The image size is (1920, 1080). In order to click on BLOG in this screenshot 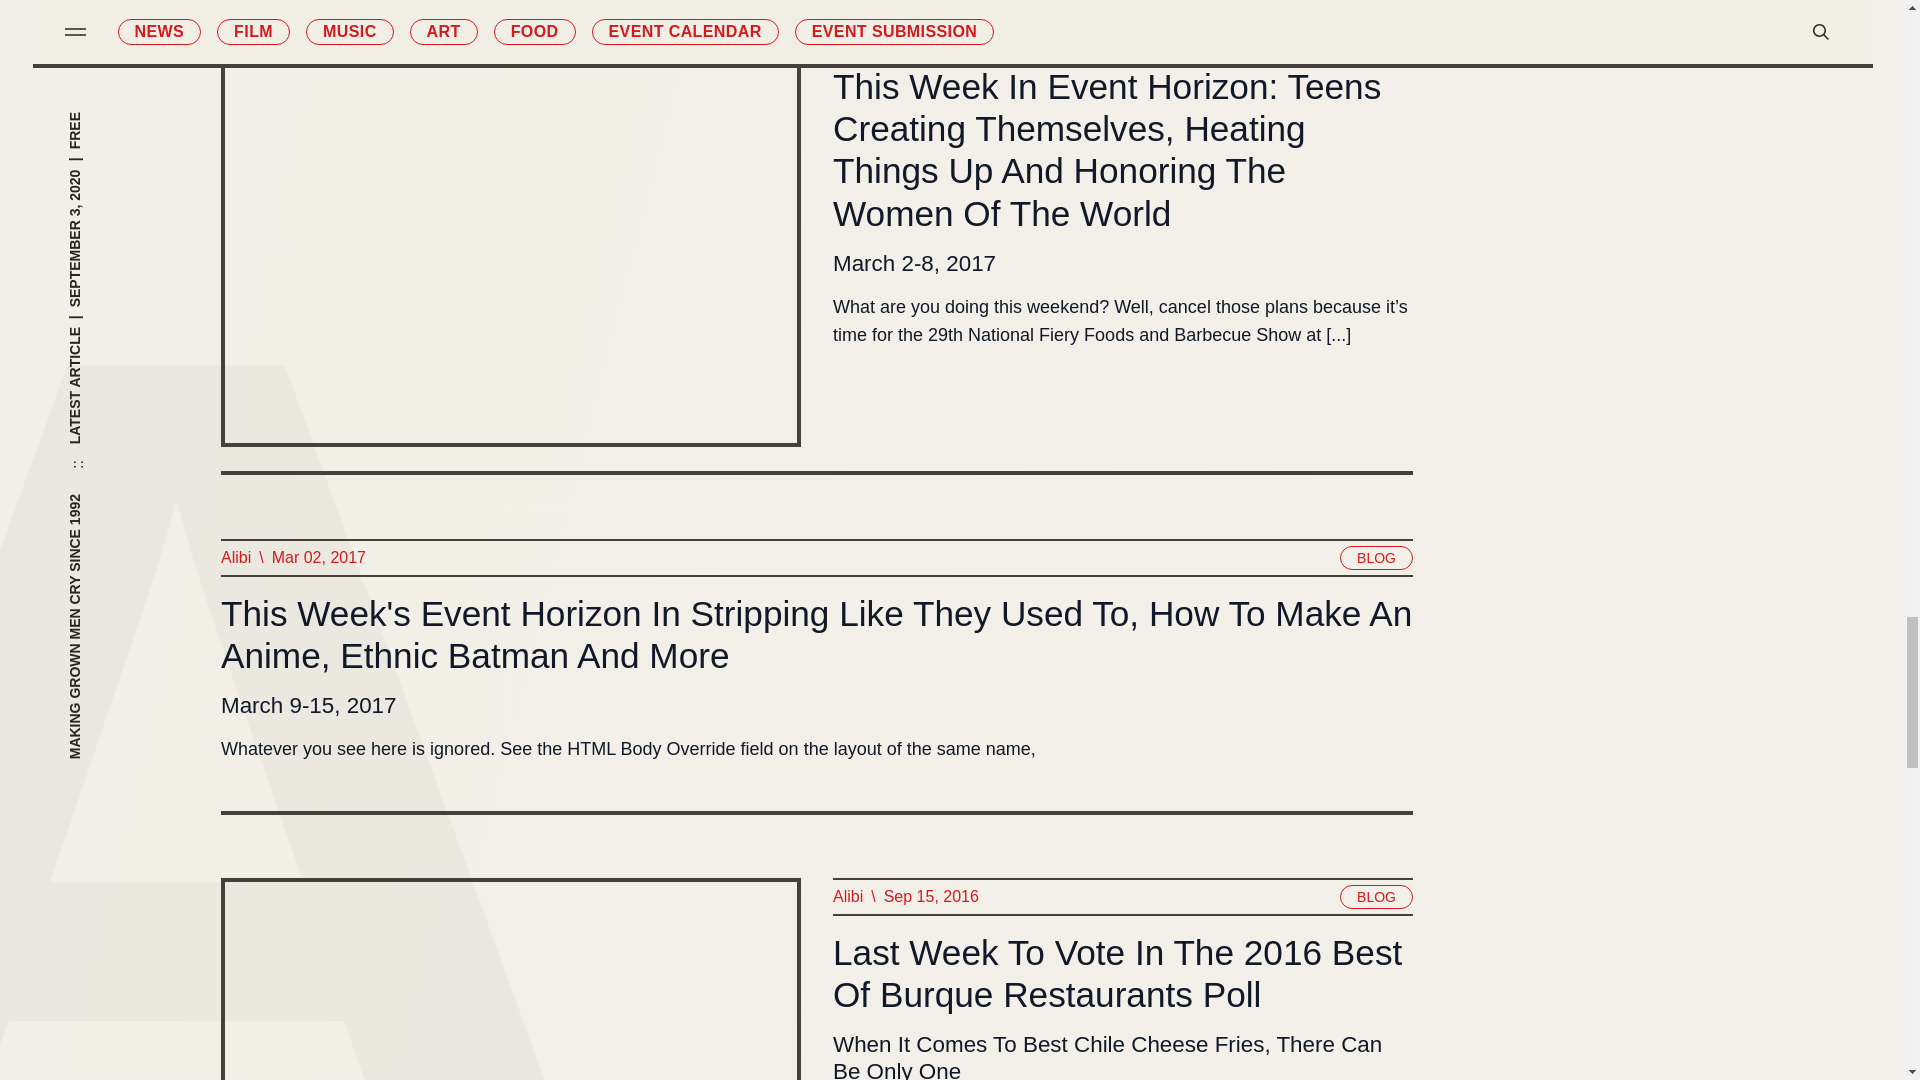, I will do `click(1376, 31)`.